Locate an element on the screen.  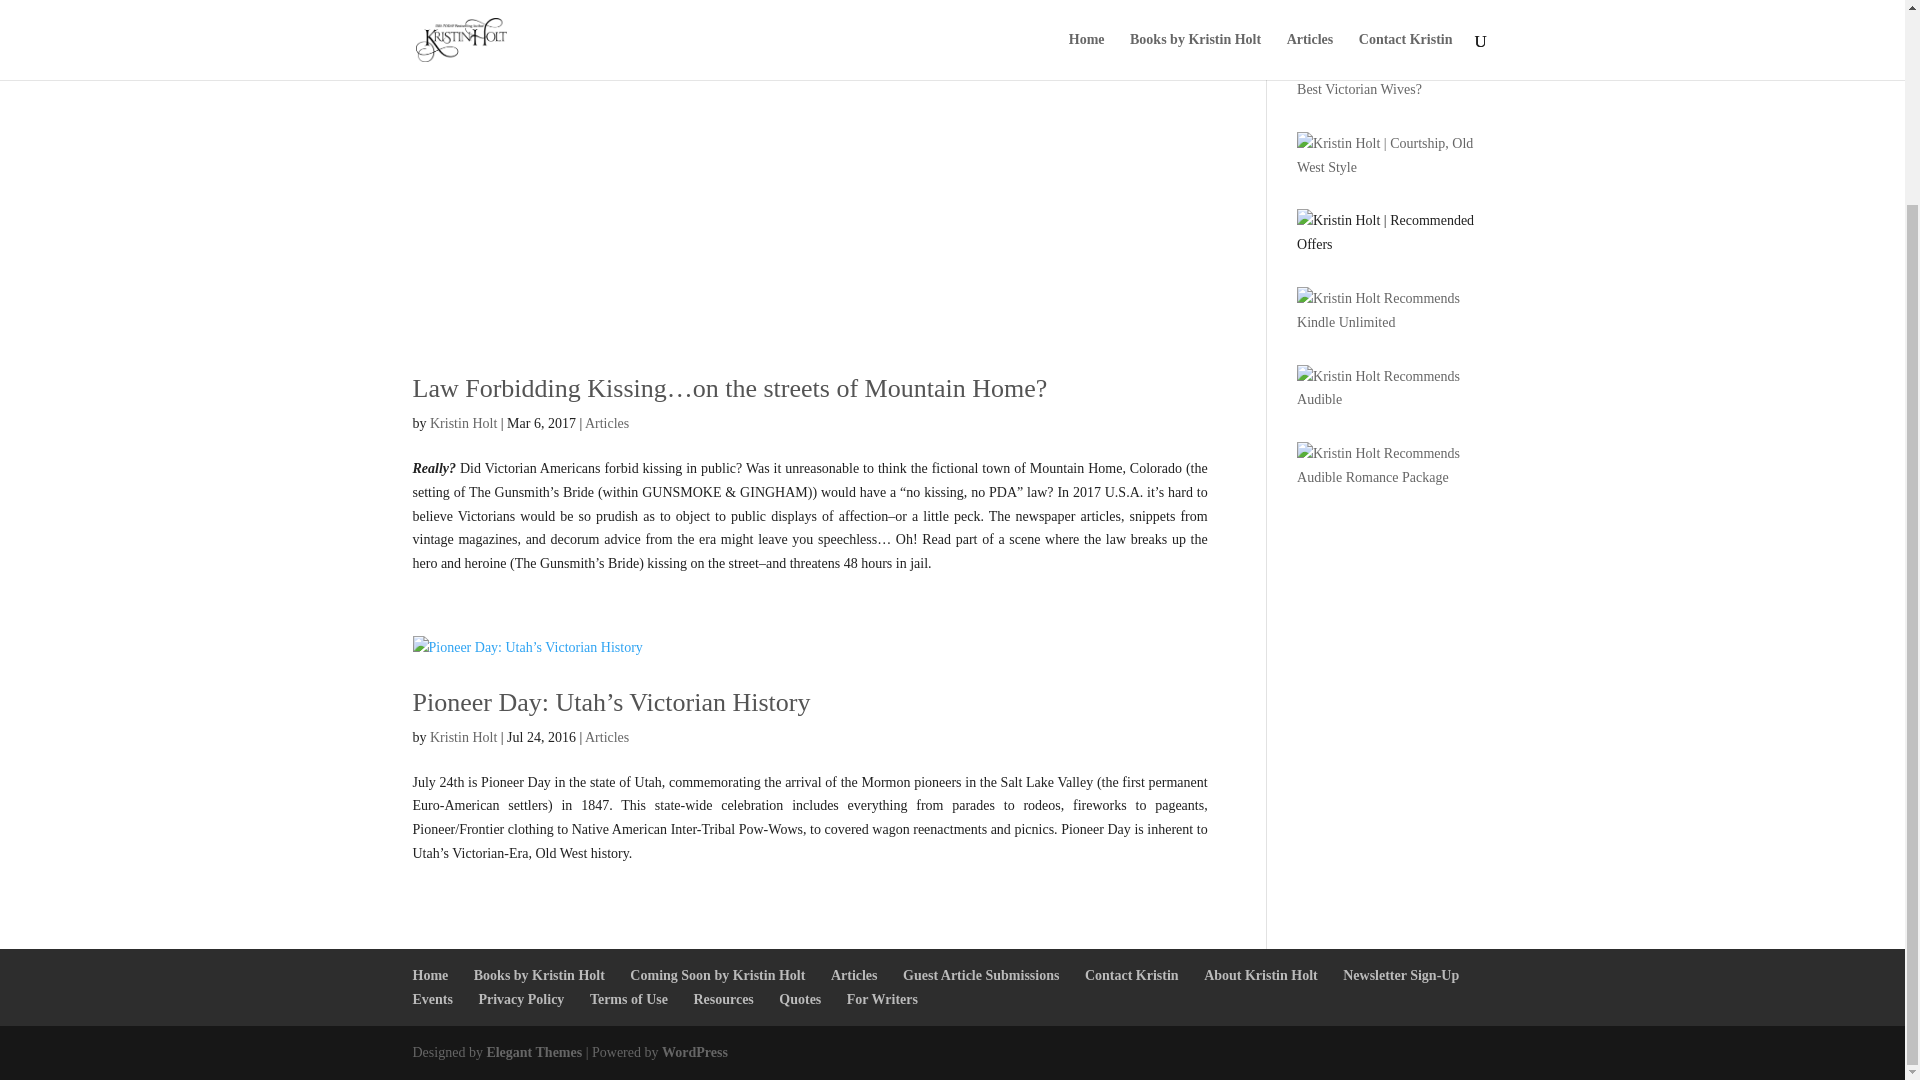
Contact Kristin is located at coordinates (1131, 974).